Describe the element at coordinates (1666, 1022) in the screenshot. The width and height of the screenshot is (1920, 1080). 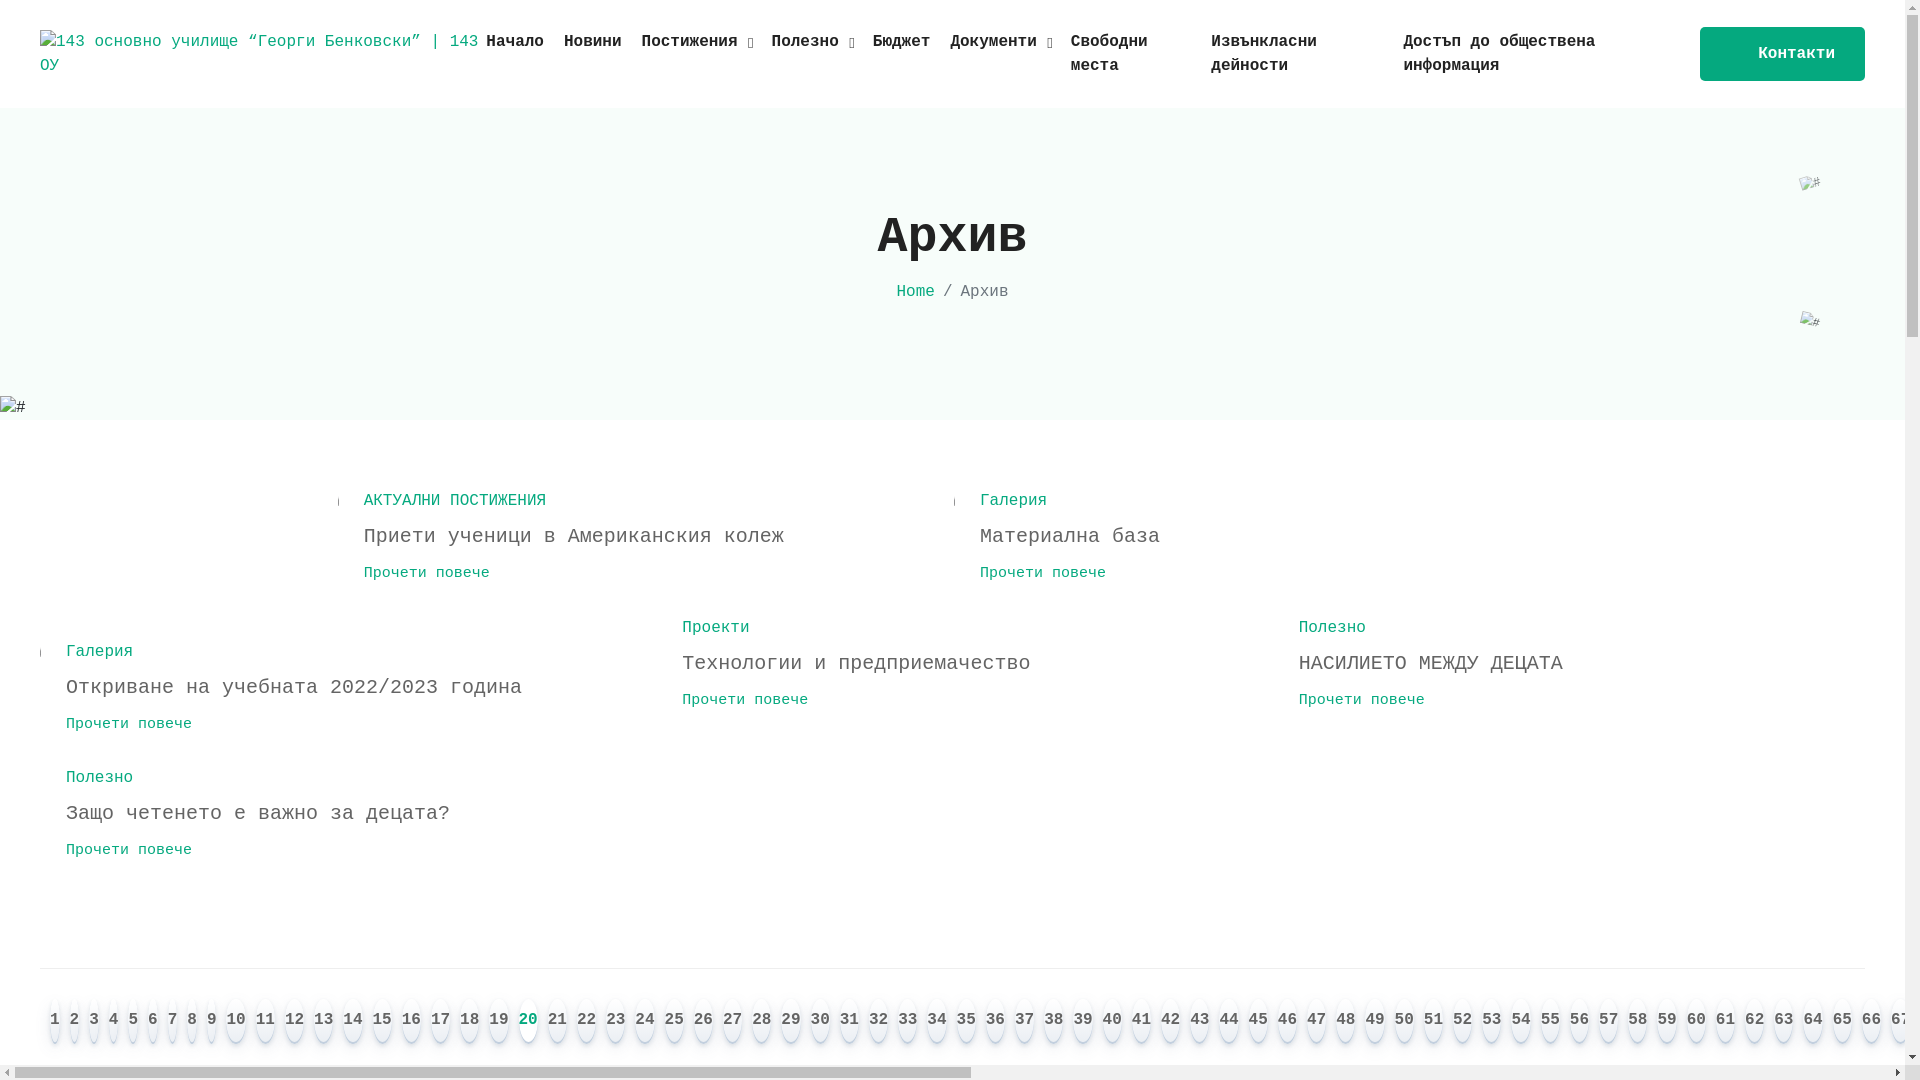
I see `59` at that location.